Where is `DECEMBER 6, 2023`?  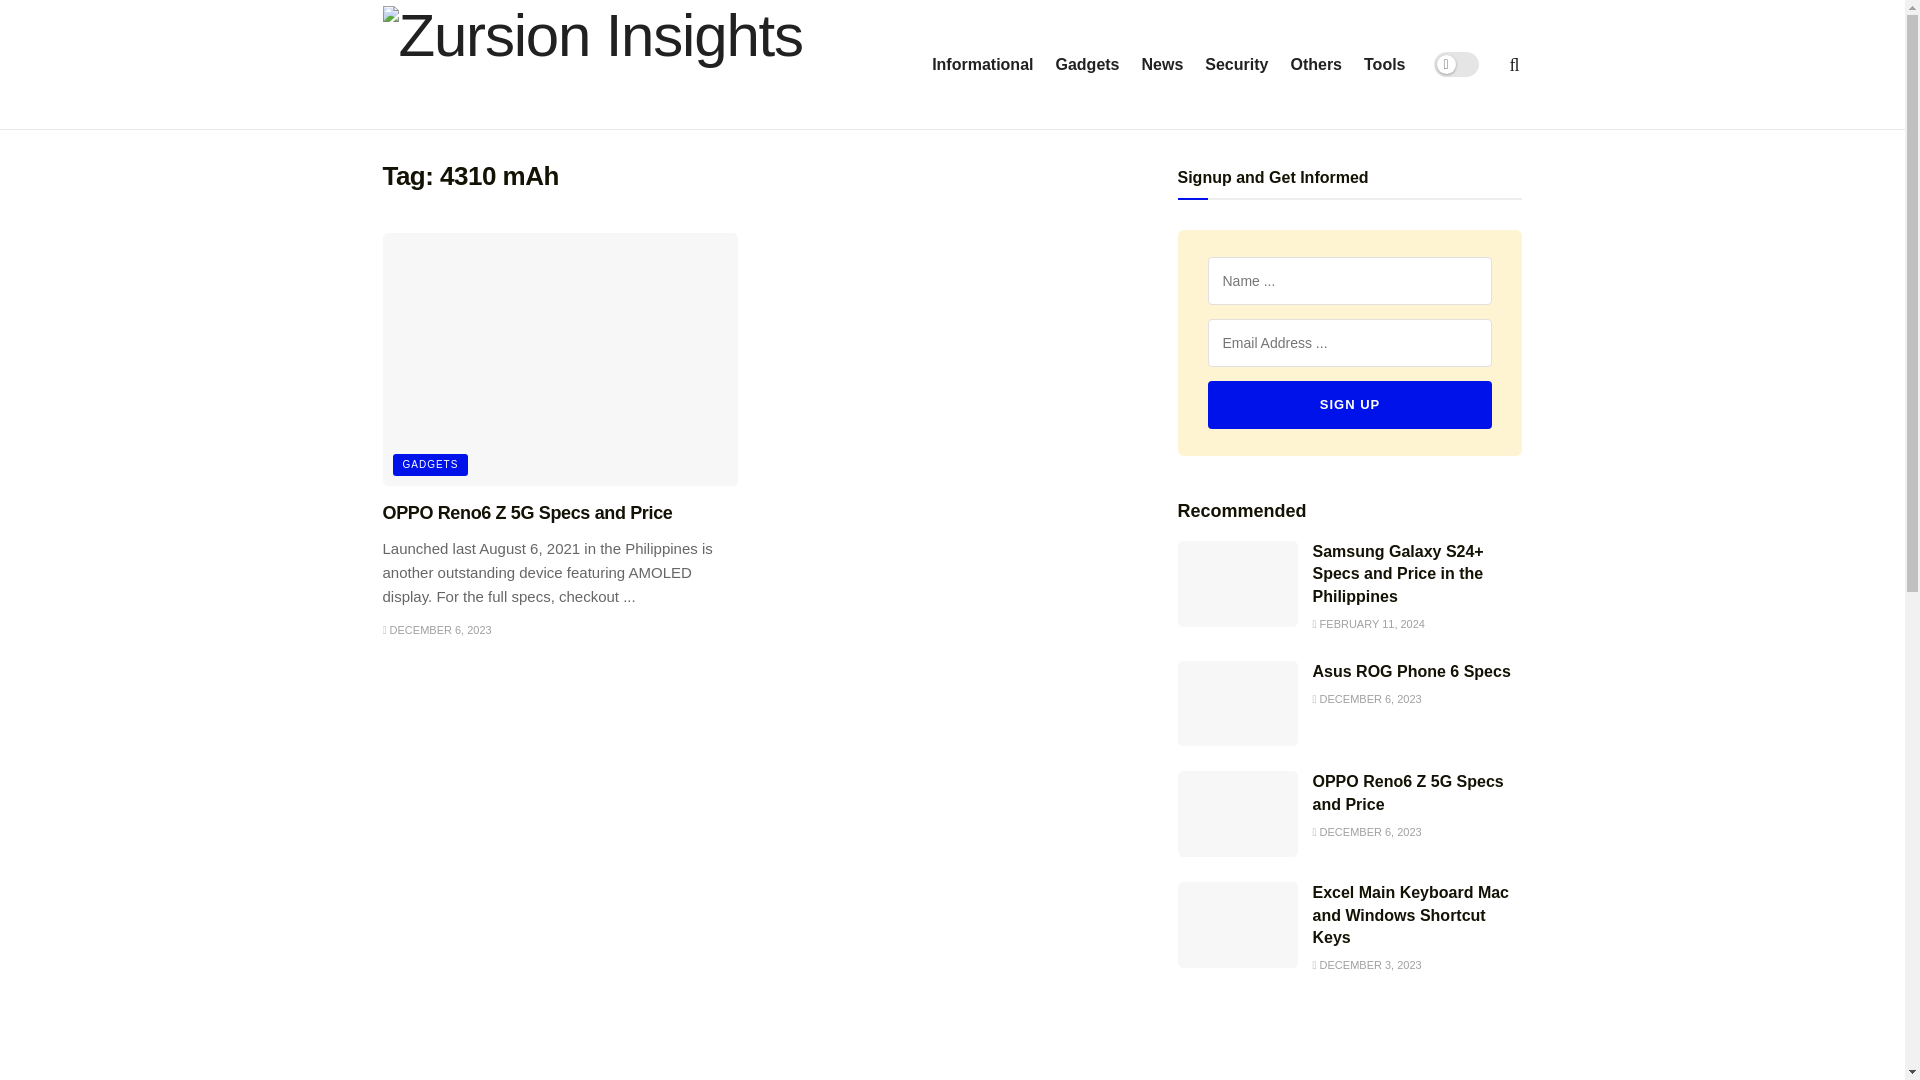 DECEMBER 6, 2023 is located at coordinates (436, 630).